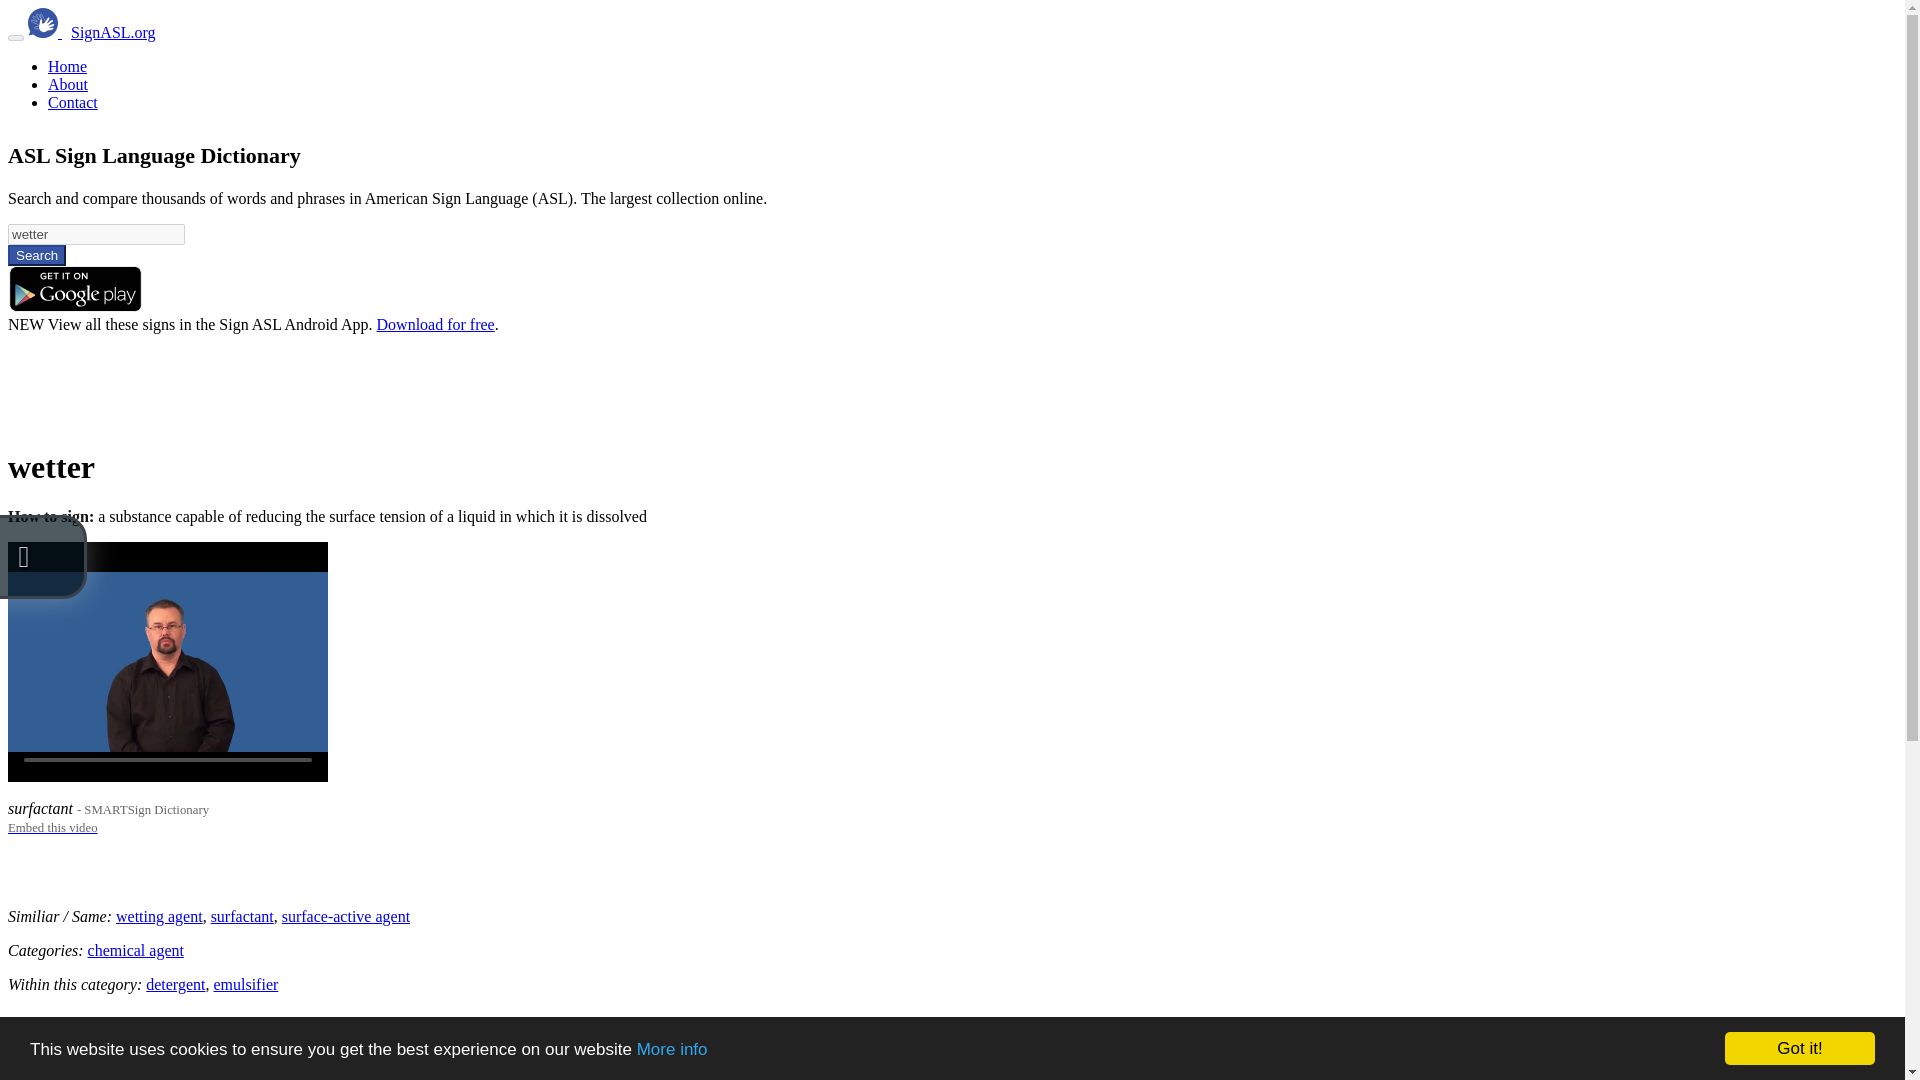 The height and width of the screenshot is (1080, 1920). What do you see at coordinates (96, 234) in the screenshot?
I see `wetter` at bounding box center [96, 234].